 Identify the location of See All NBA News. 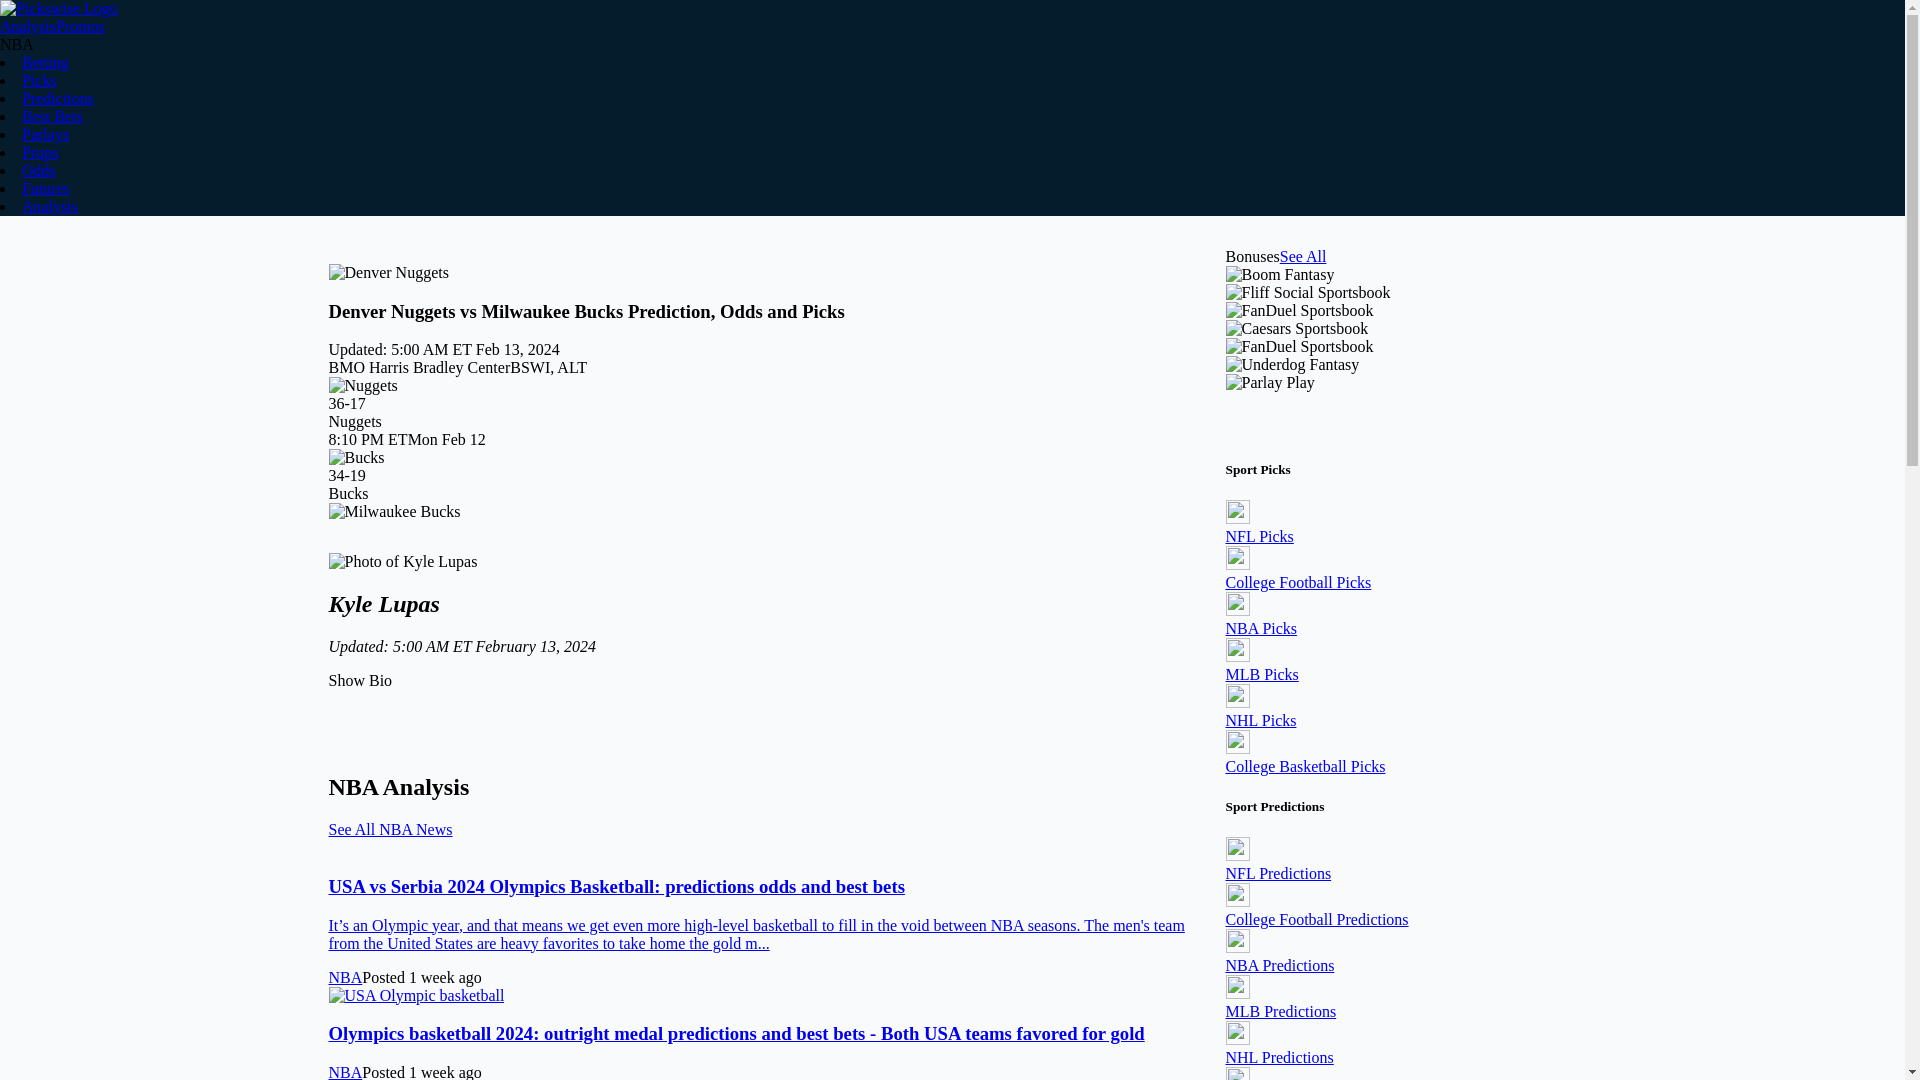
(390, 829).